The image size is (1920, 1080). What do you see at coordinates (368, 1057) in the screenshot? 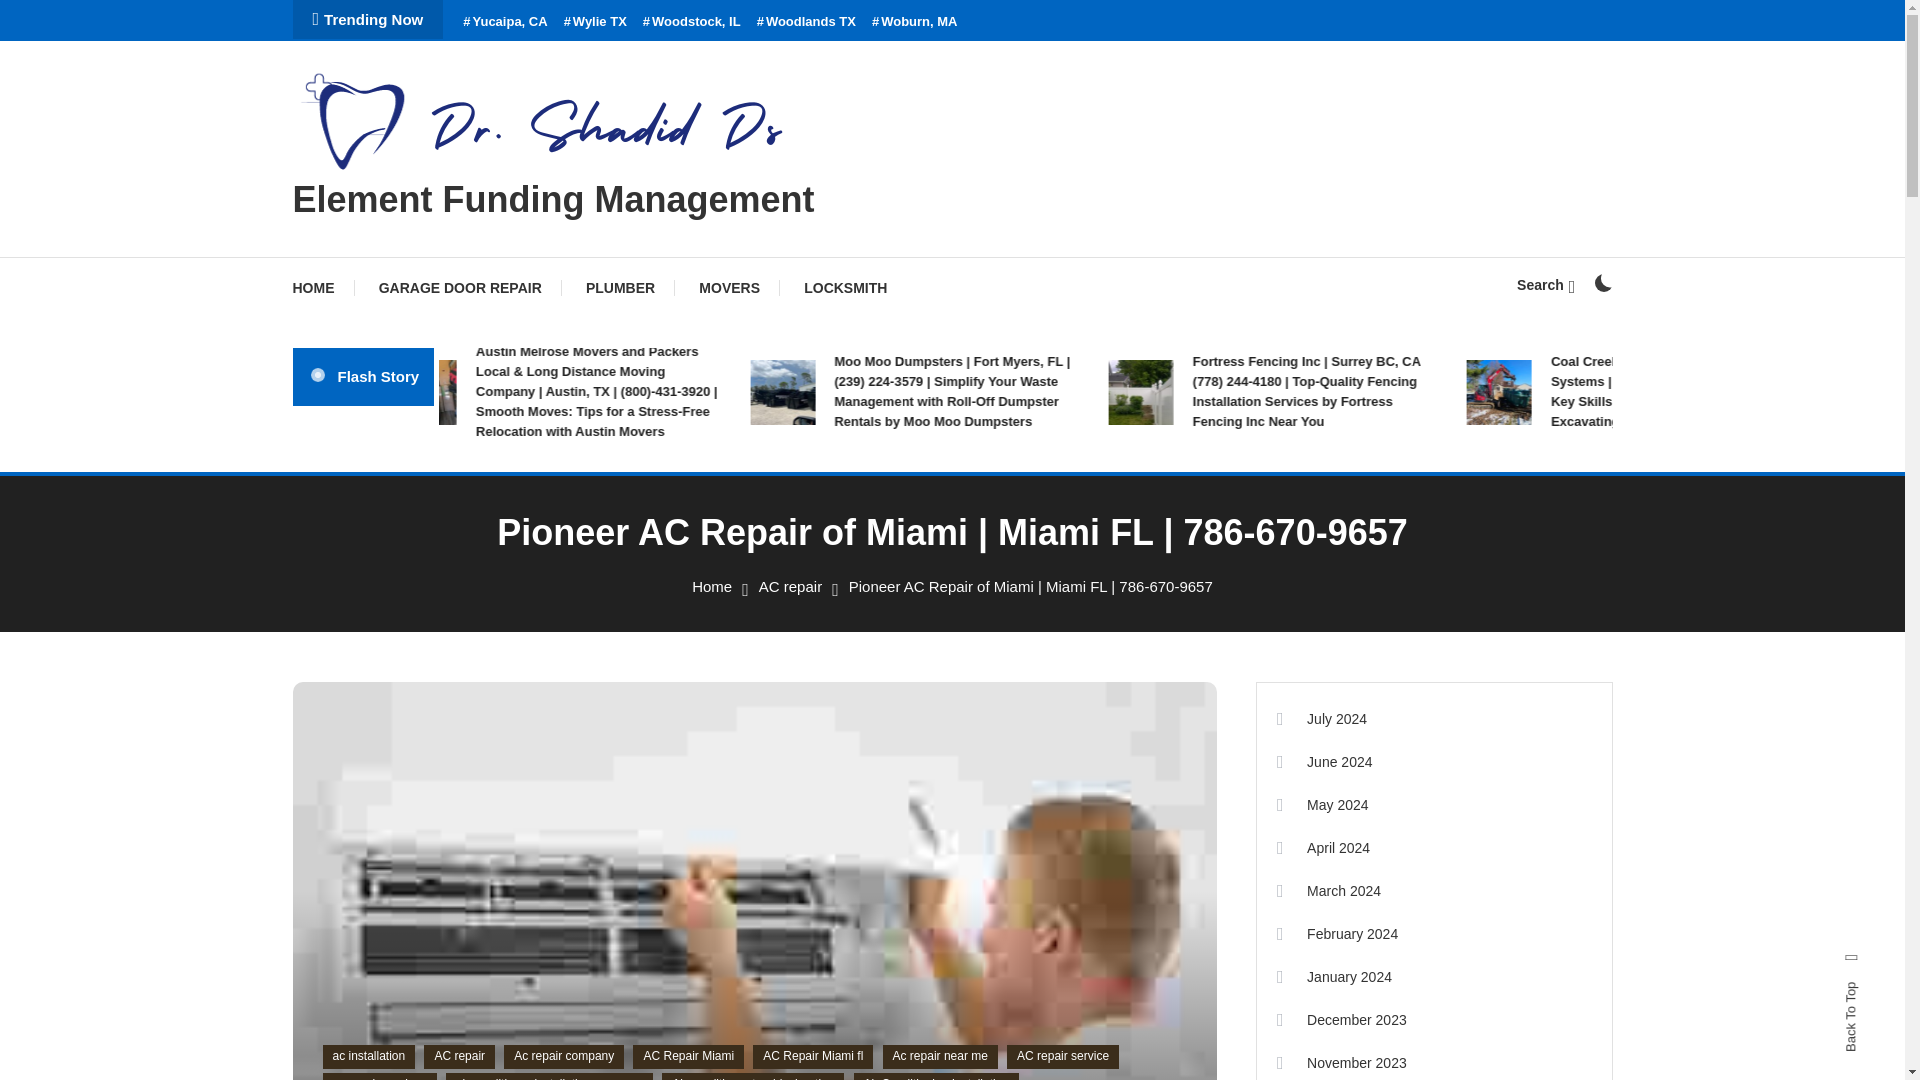
I see `ac installation` at bounding box center [368, 1057].